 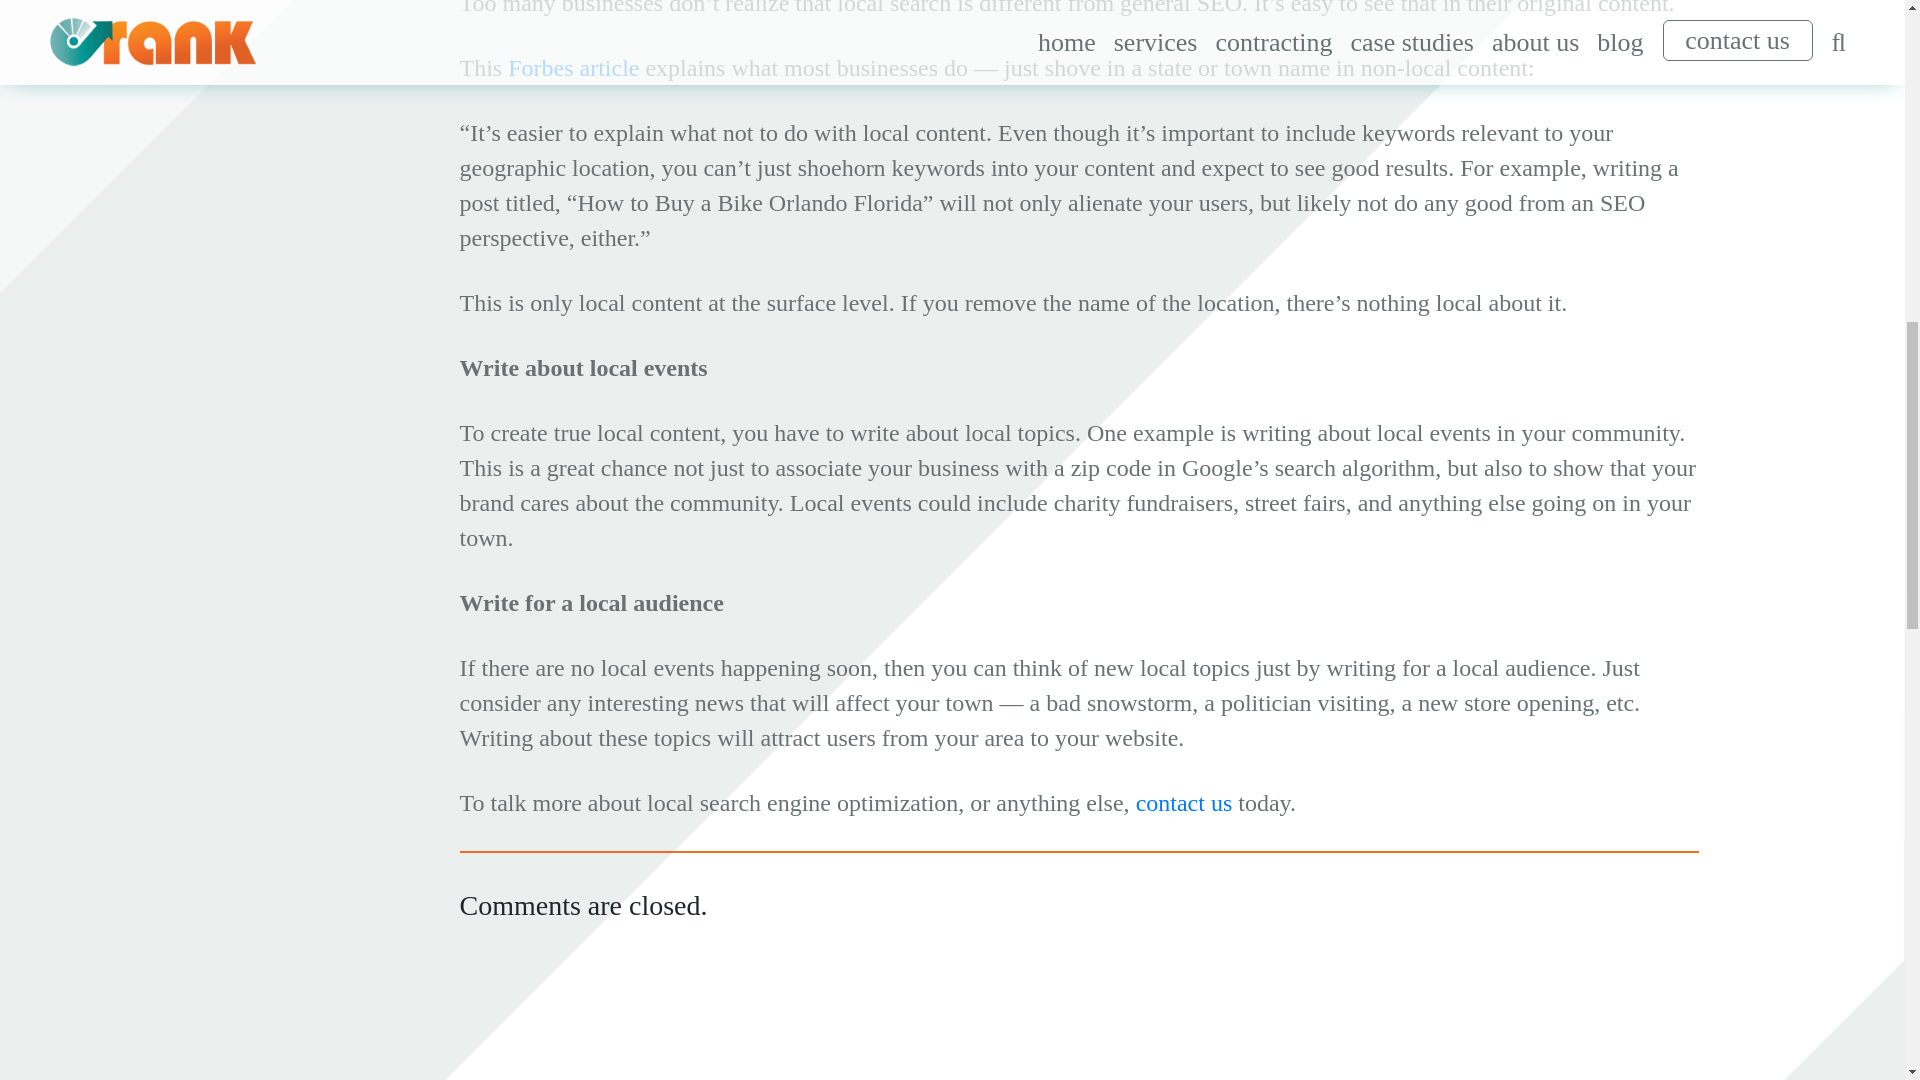 I want to click on contact us, so click(x=1184, y=802).